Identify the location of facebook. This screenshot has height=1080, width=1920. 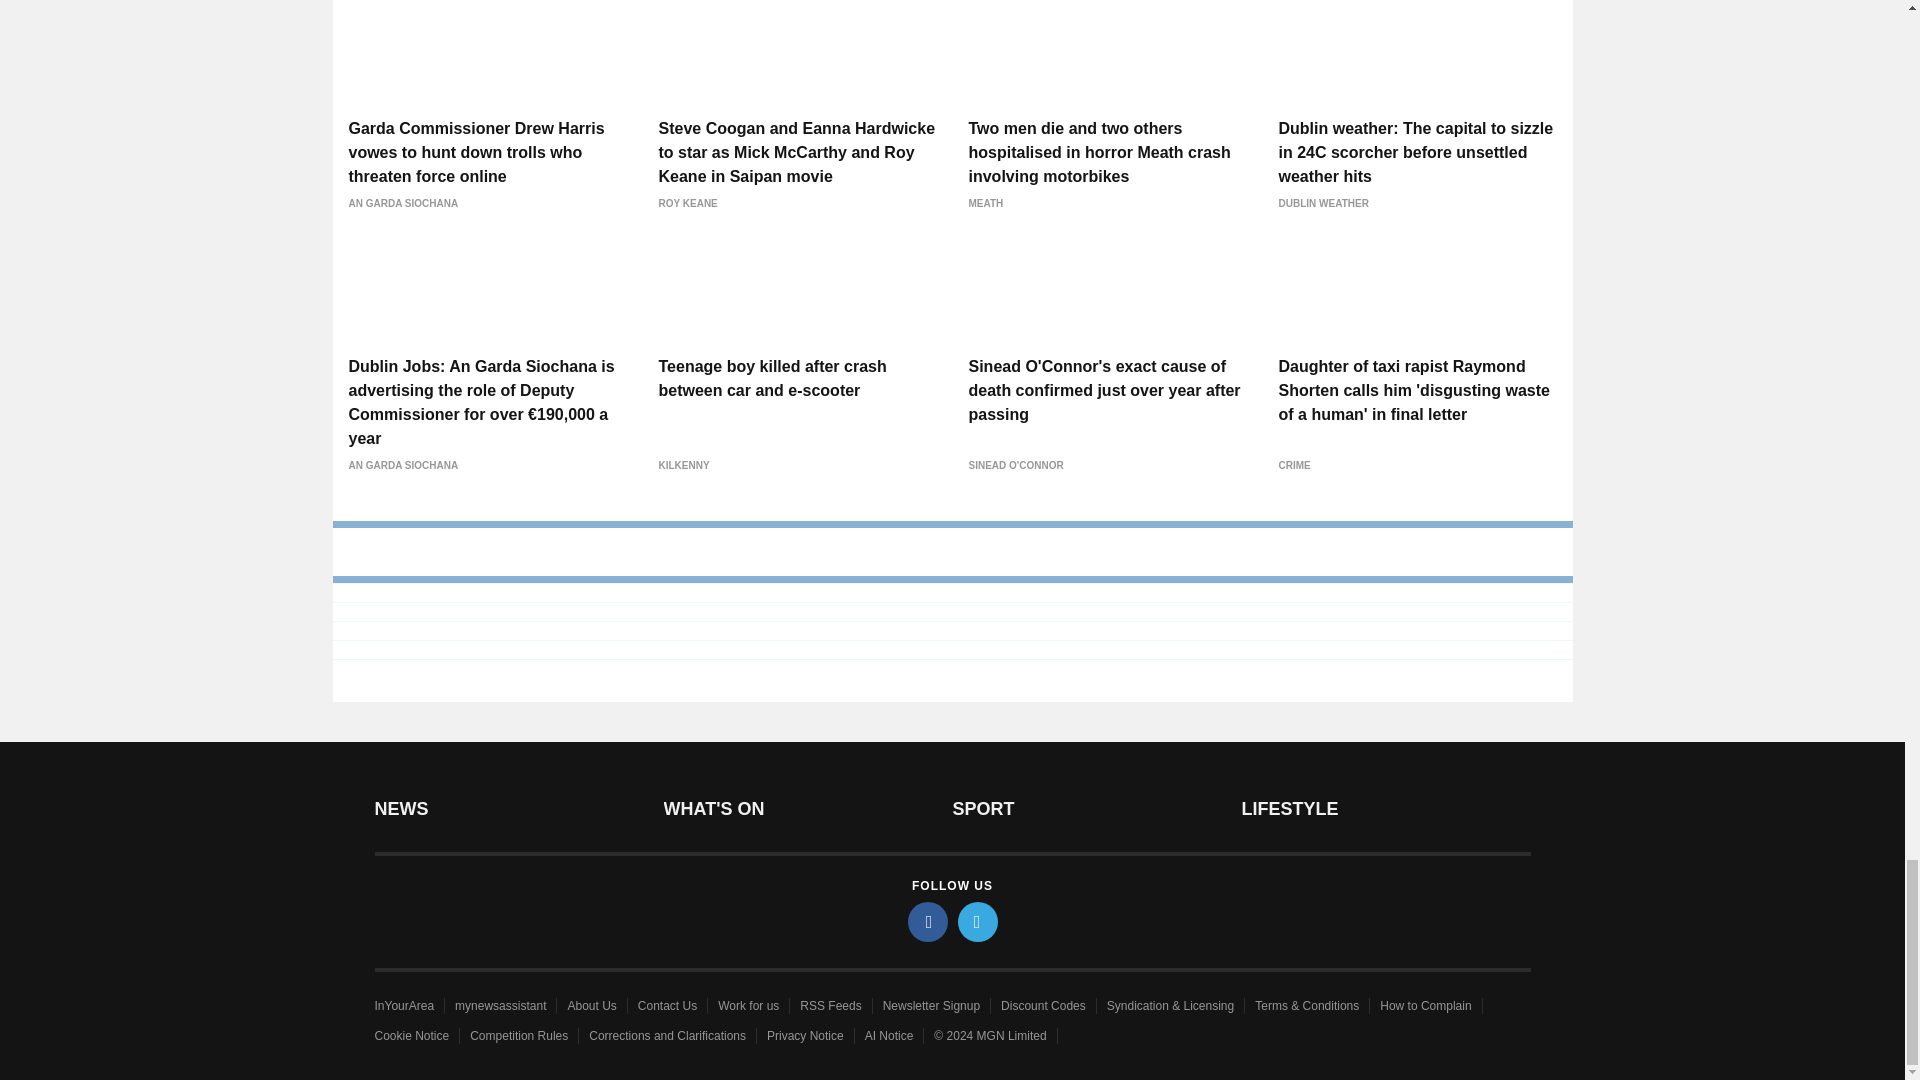
(928, 921).